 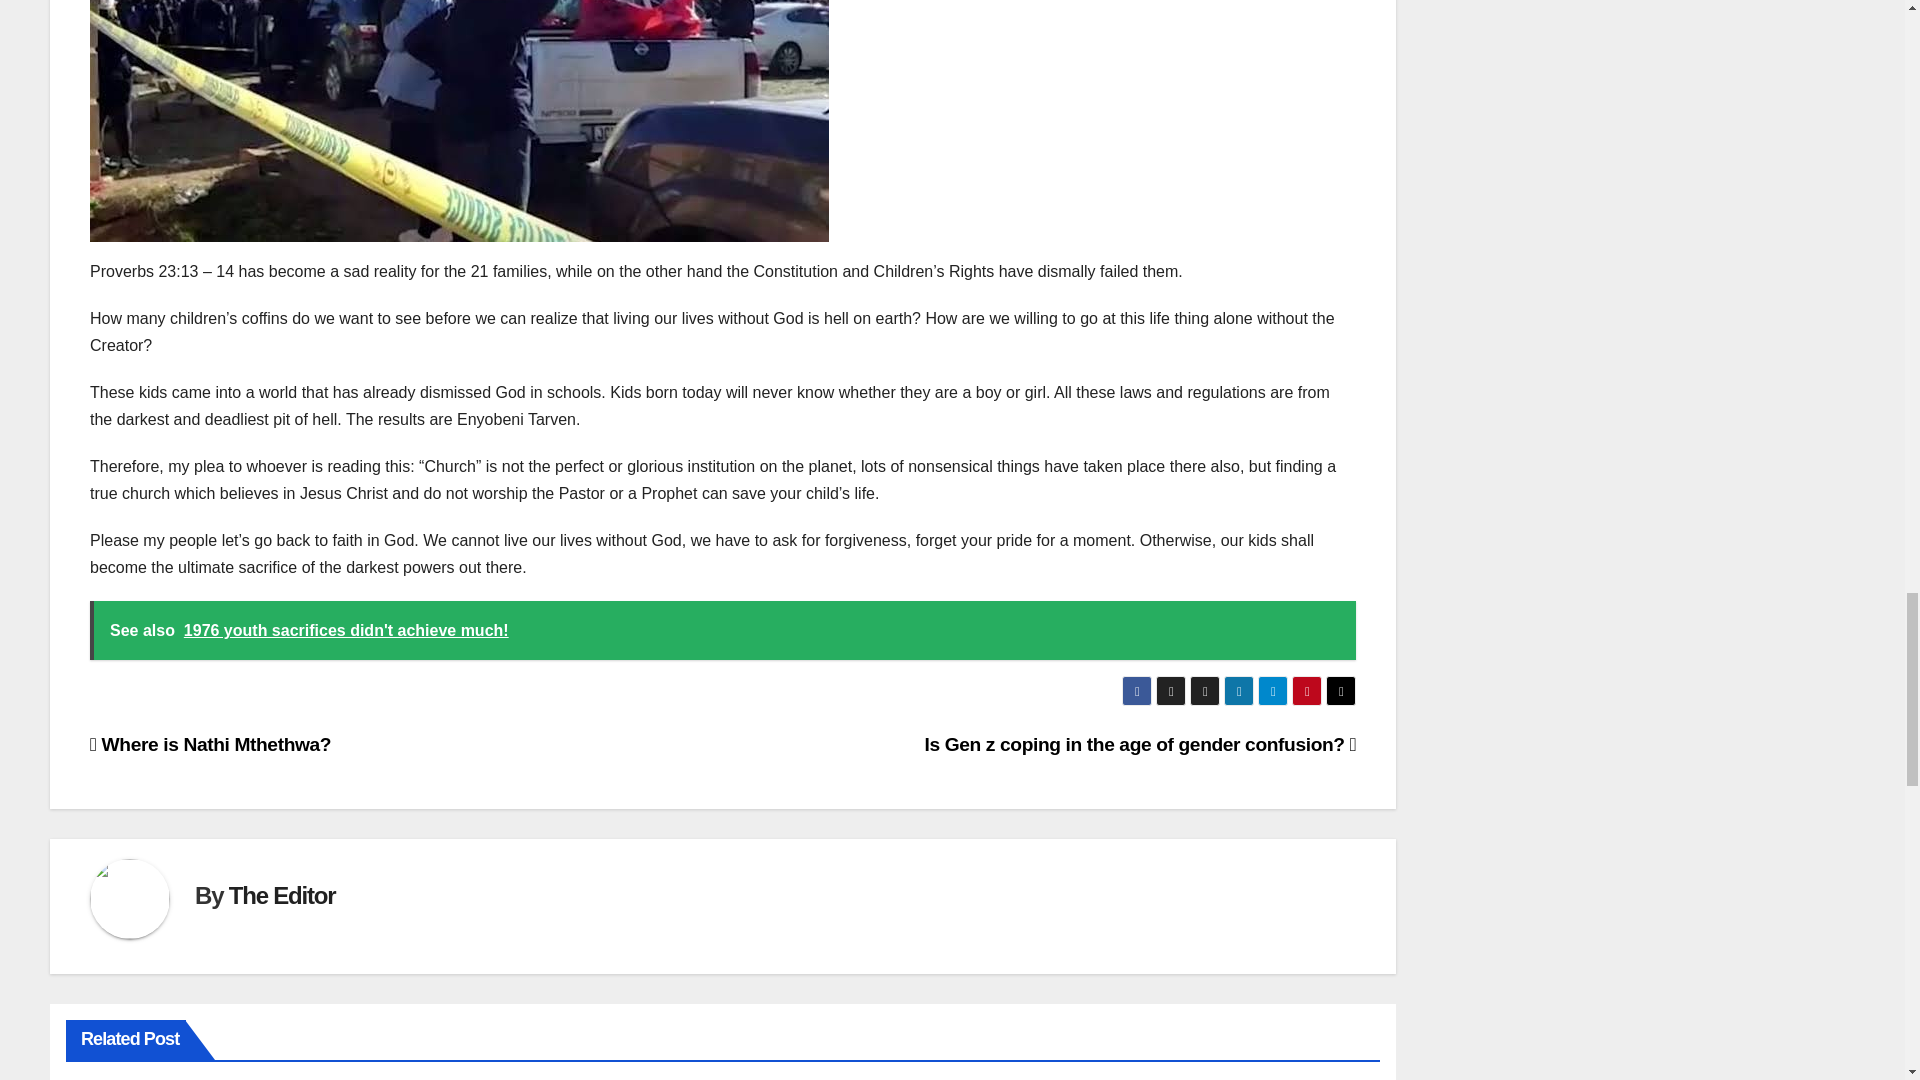 I want to click on Where is Nathi Mthethwa?, so click(x=210, y=744).